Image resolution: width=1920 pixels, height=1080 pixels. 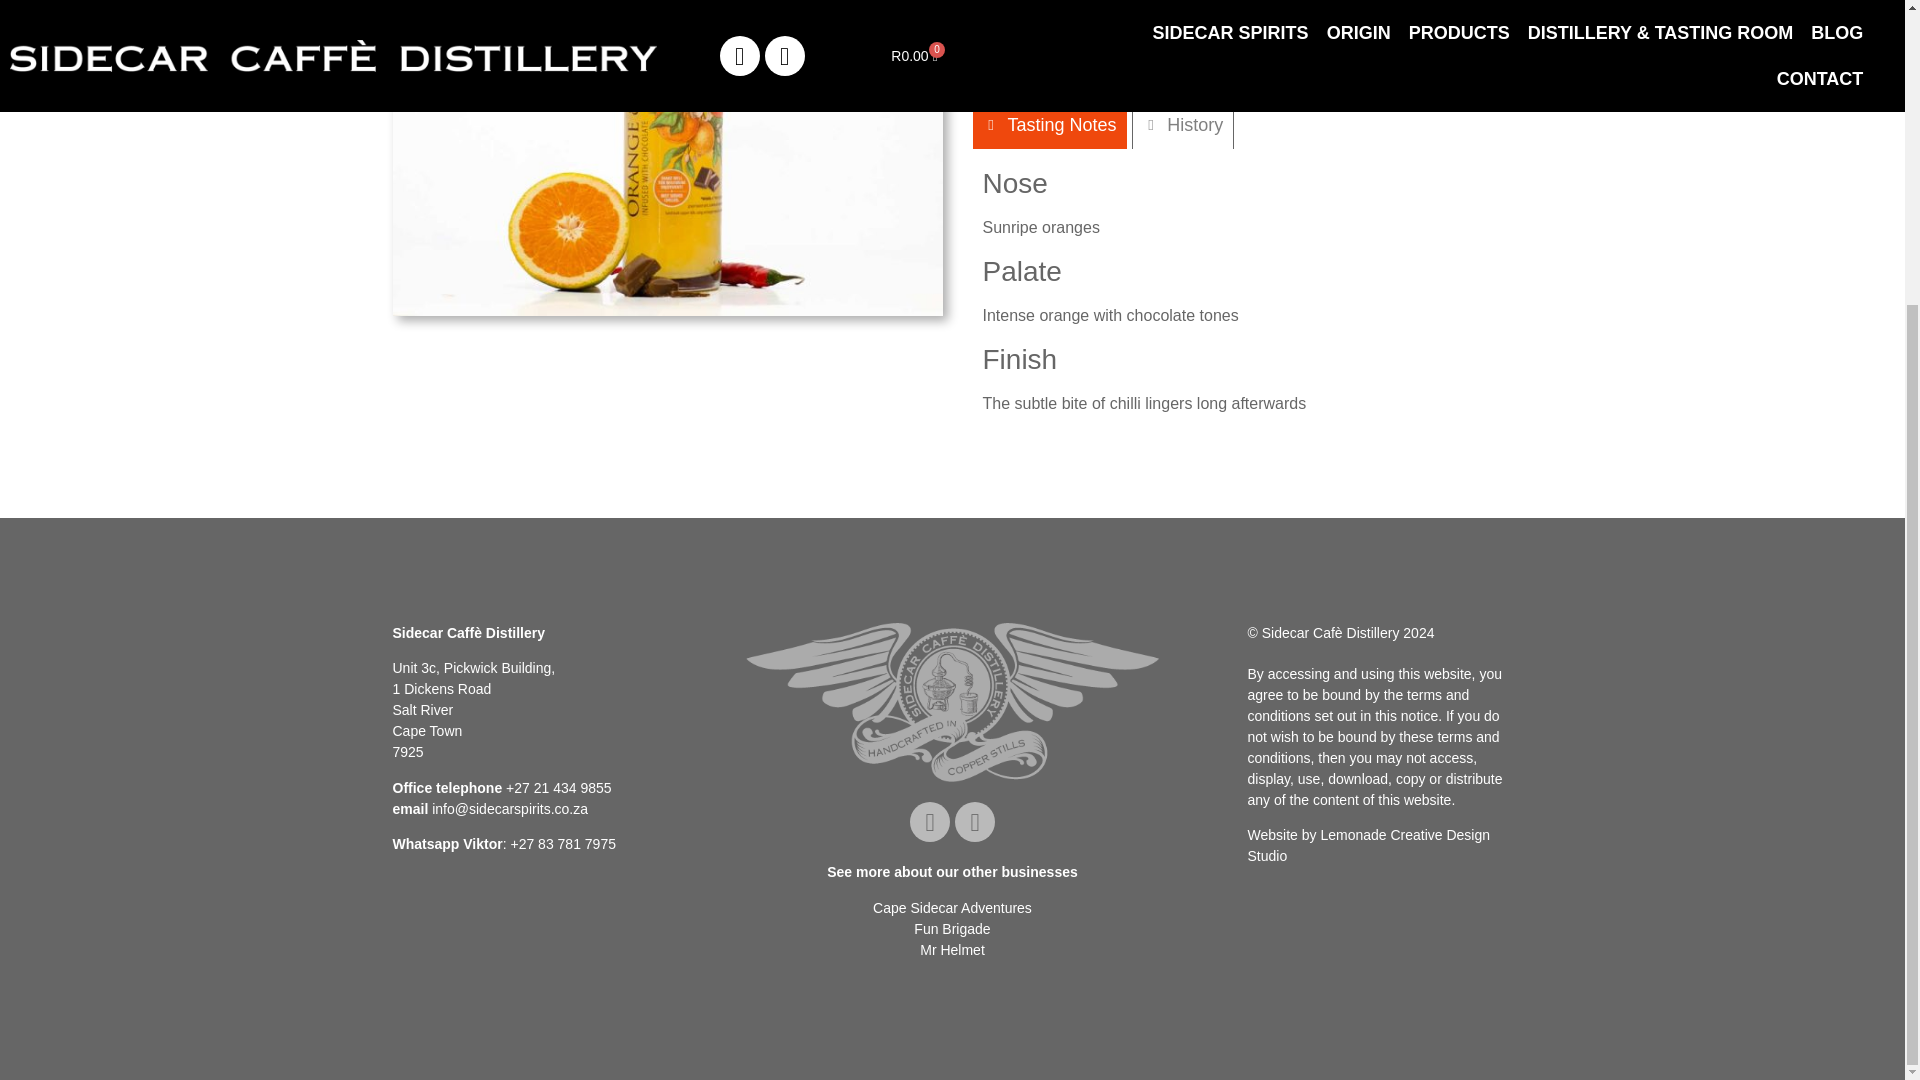 What do you see at coordinates (1089, 54) in the screenshot?
I see `Add to cart` at bounding box center [1089, 54].